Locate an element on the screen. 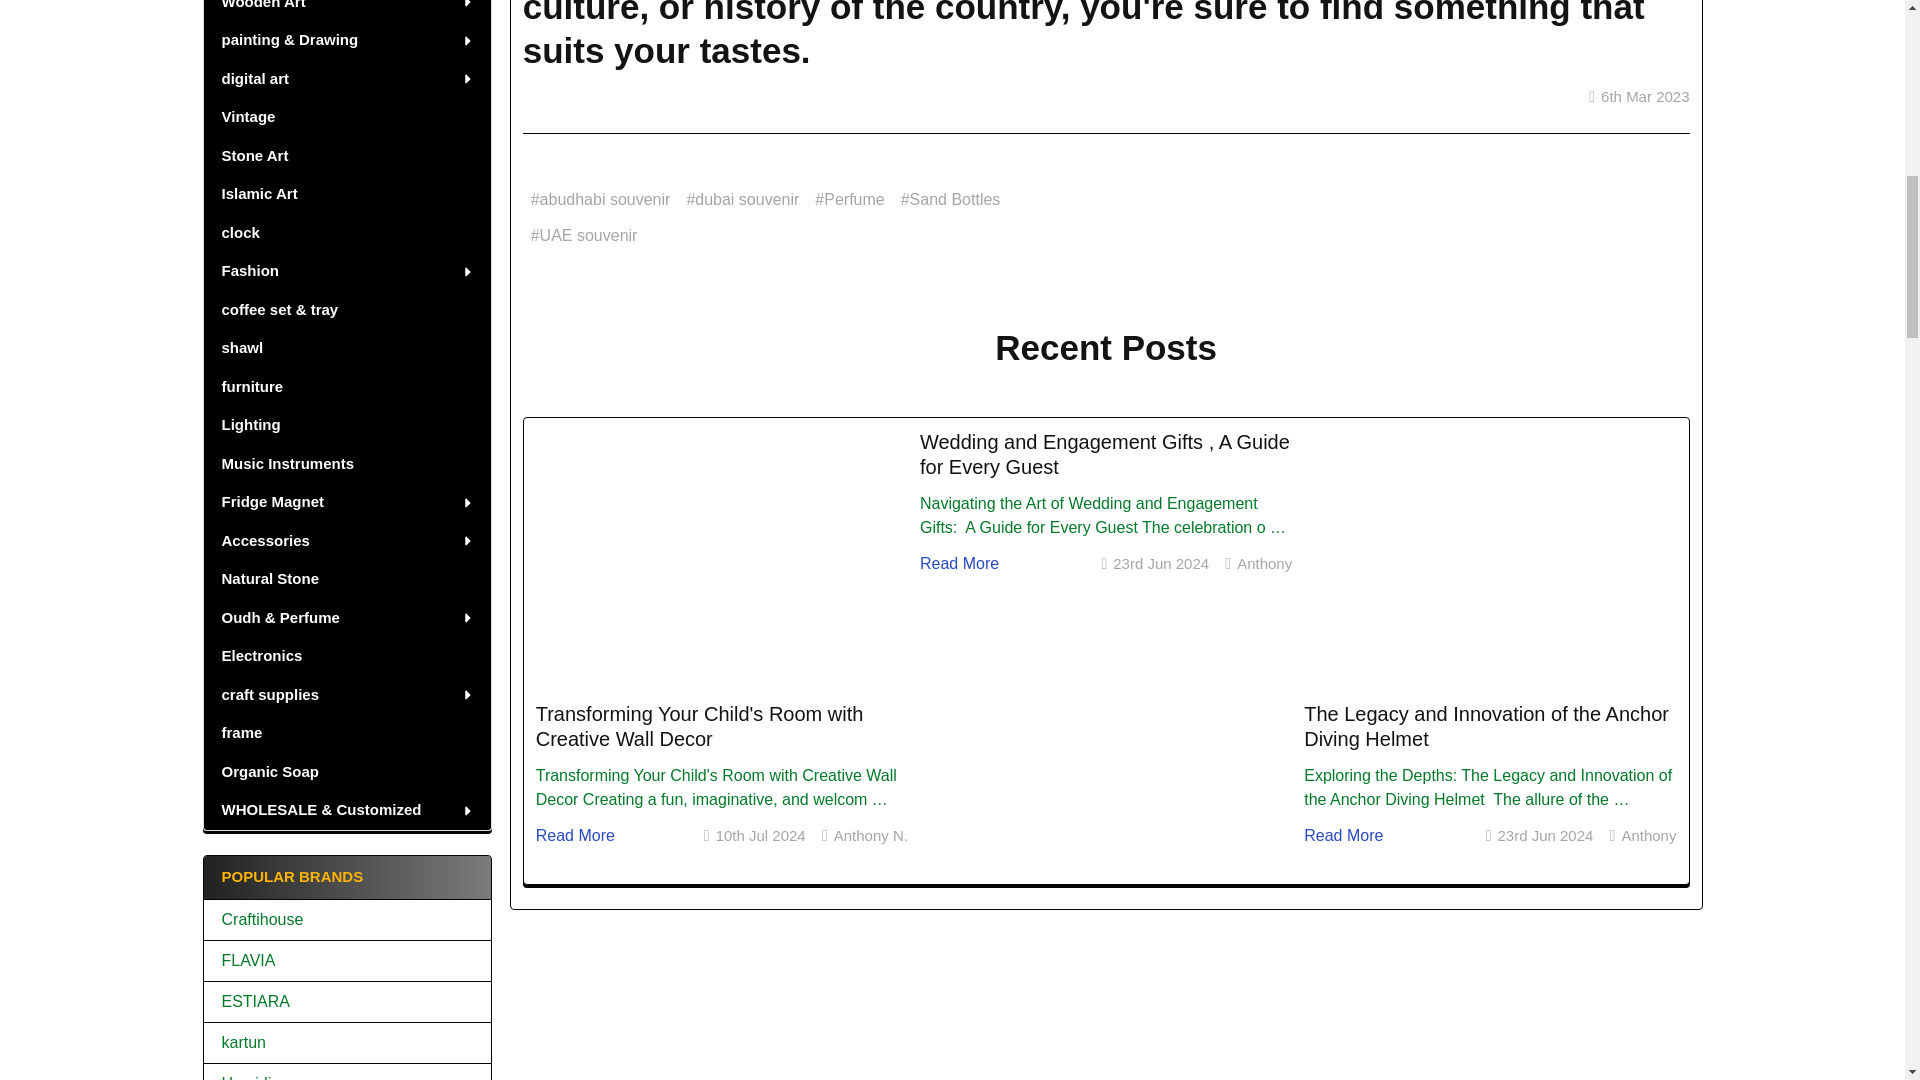  FLAVIA is located at coordinates (347, 961).